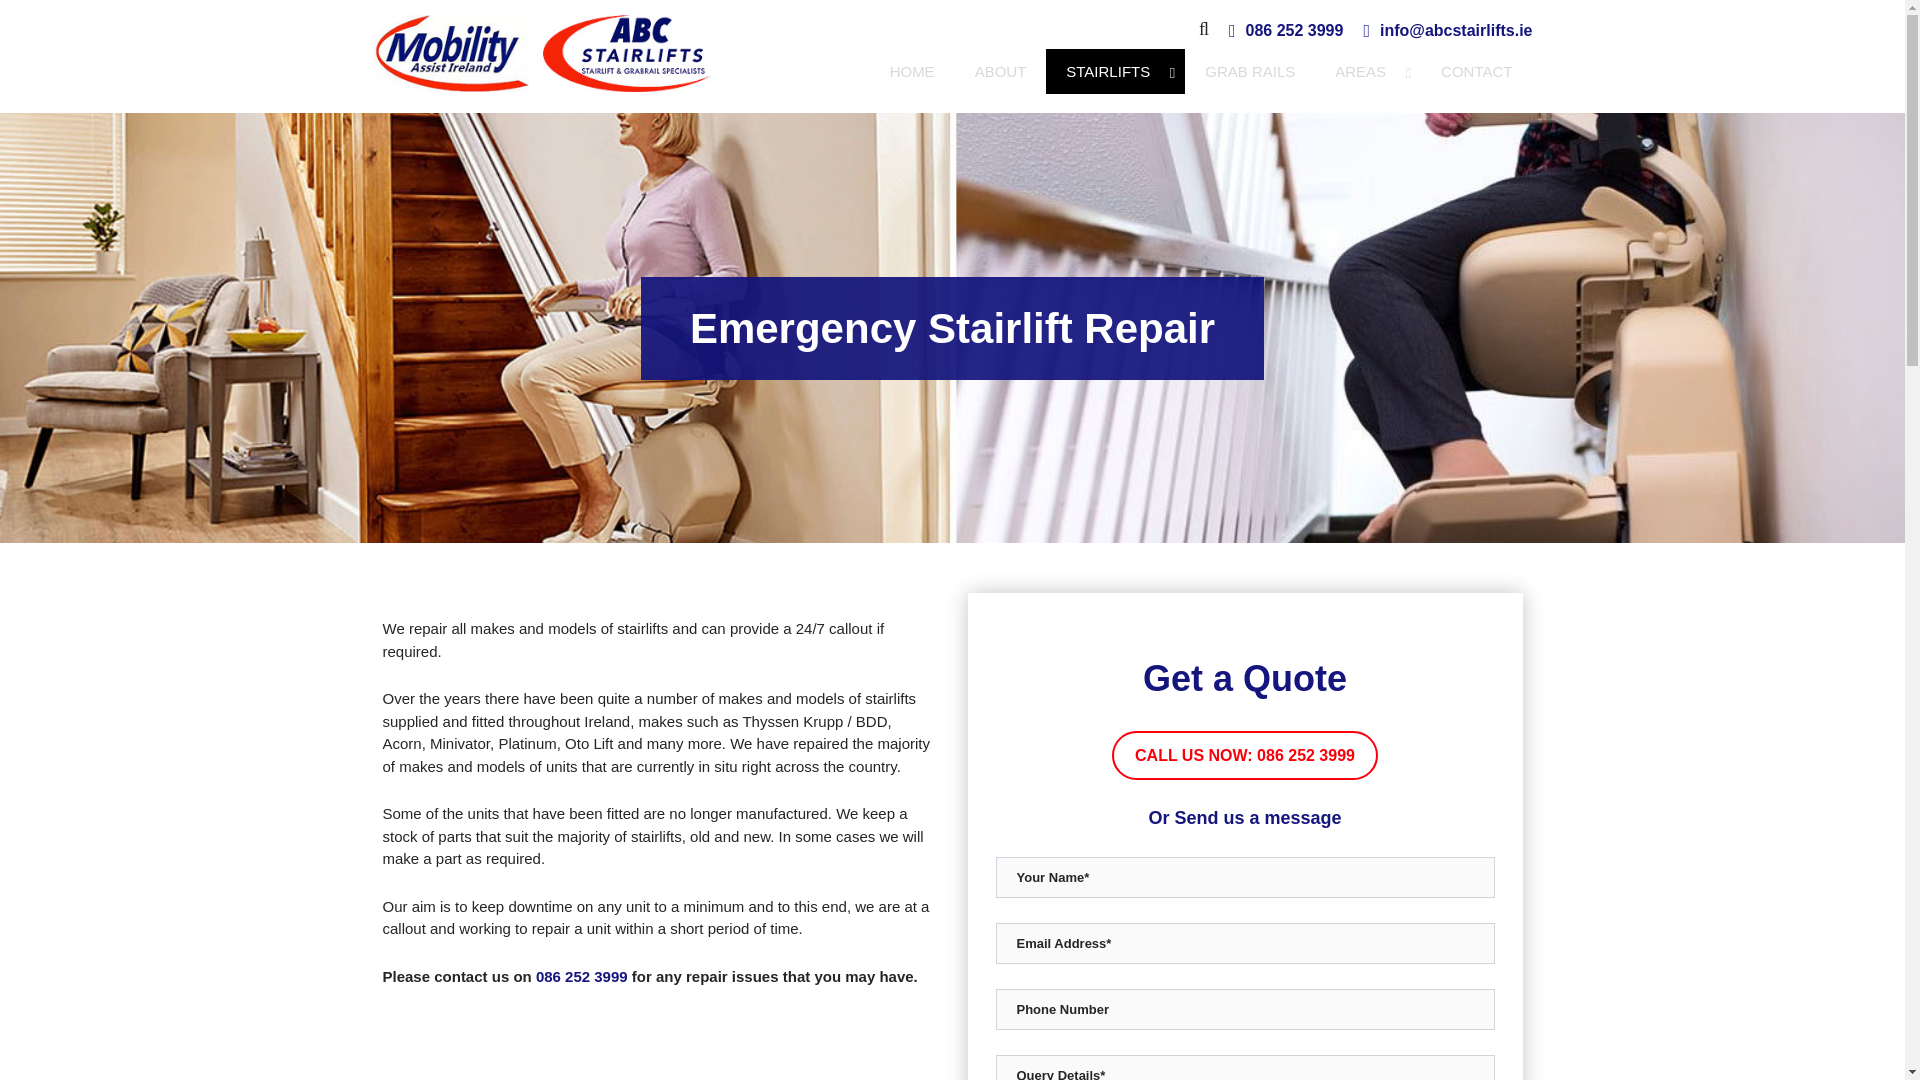 The width and height of the screenshot is (1920, 1080). I want to click on 086 252 3999, so click(542, 53).